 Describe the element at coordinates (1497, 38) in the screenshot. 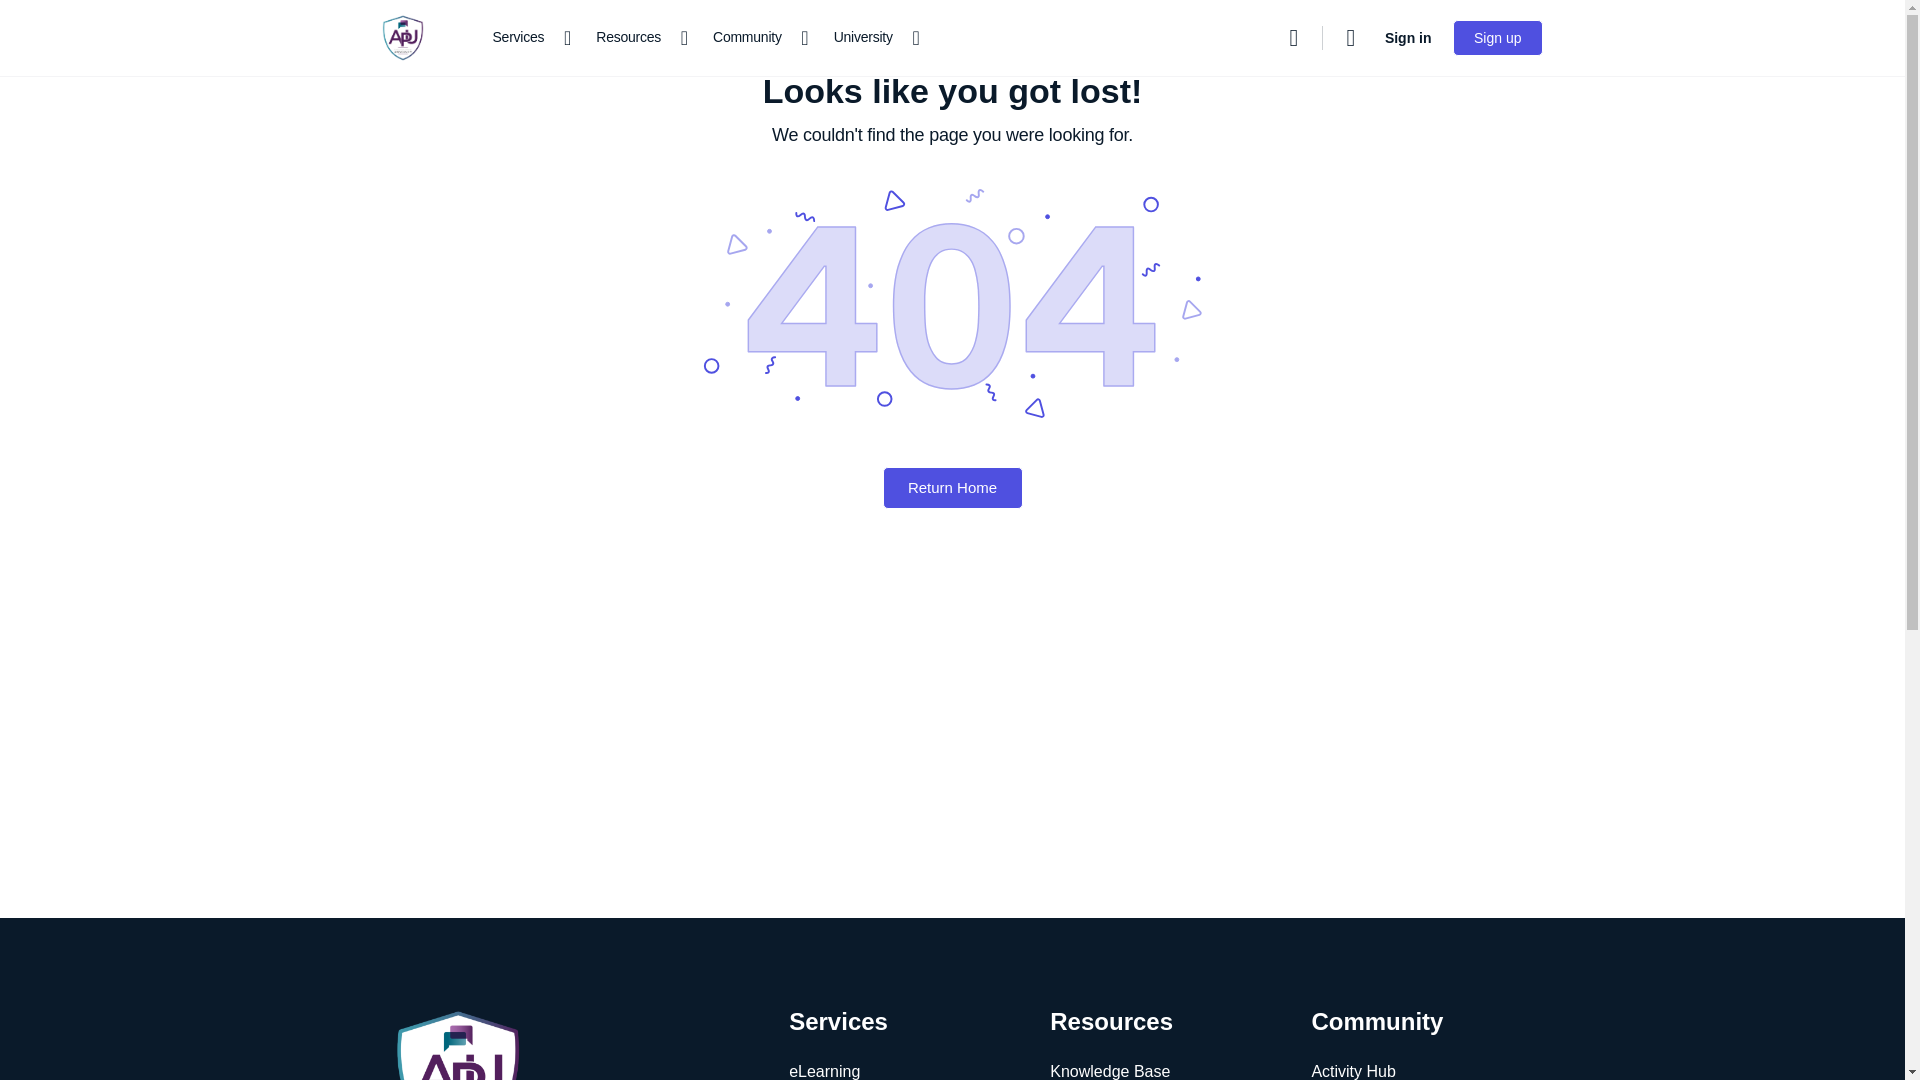

I see `Sign up` at that location.